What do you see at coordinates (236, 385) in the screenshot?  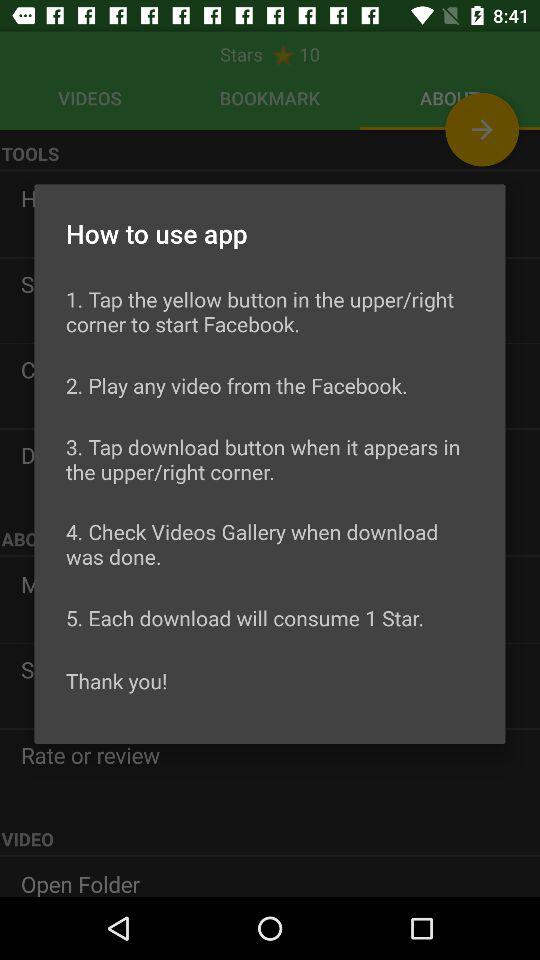 I see `tap item above 3 tap download item` at bounding box center [236, 385].